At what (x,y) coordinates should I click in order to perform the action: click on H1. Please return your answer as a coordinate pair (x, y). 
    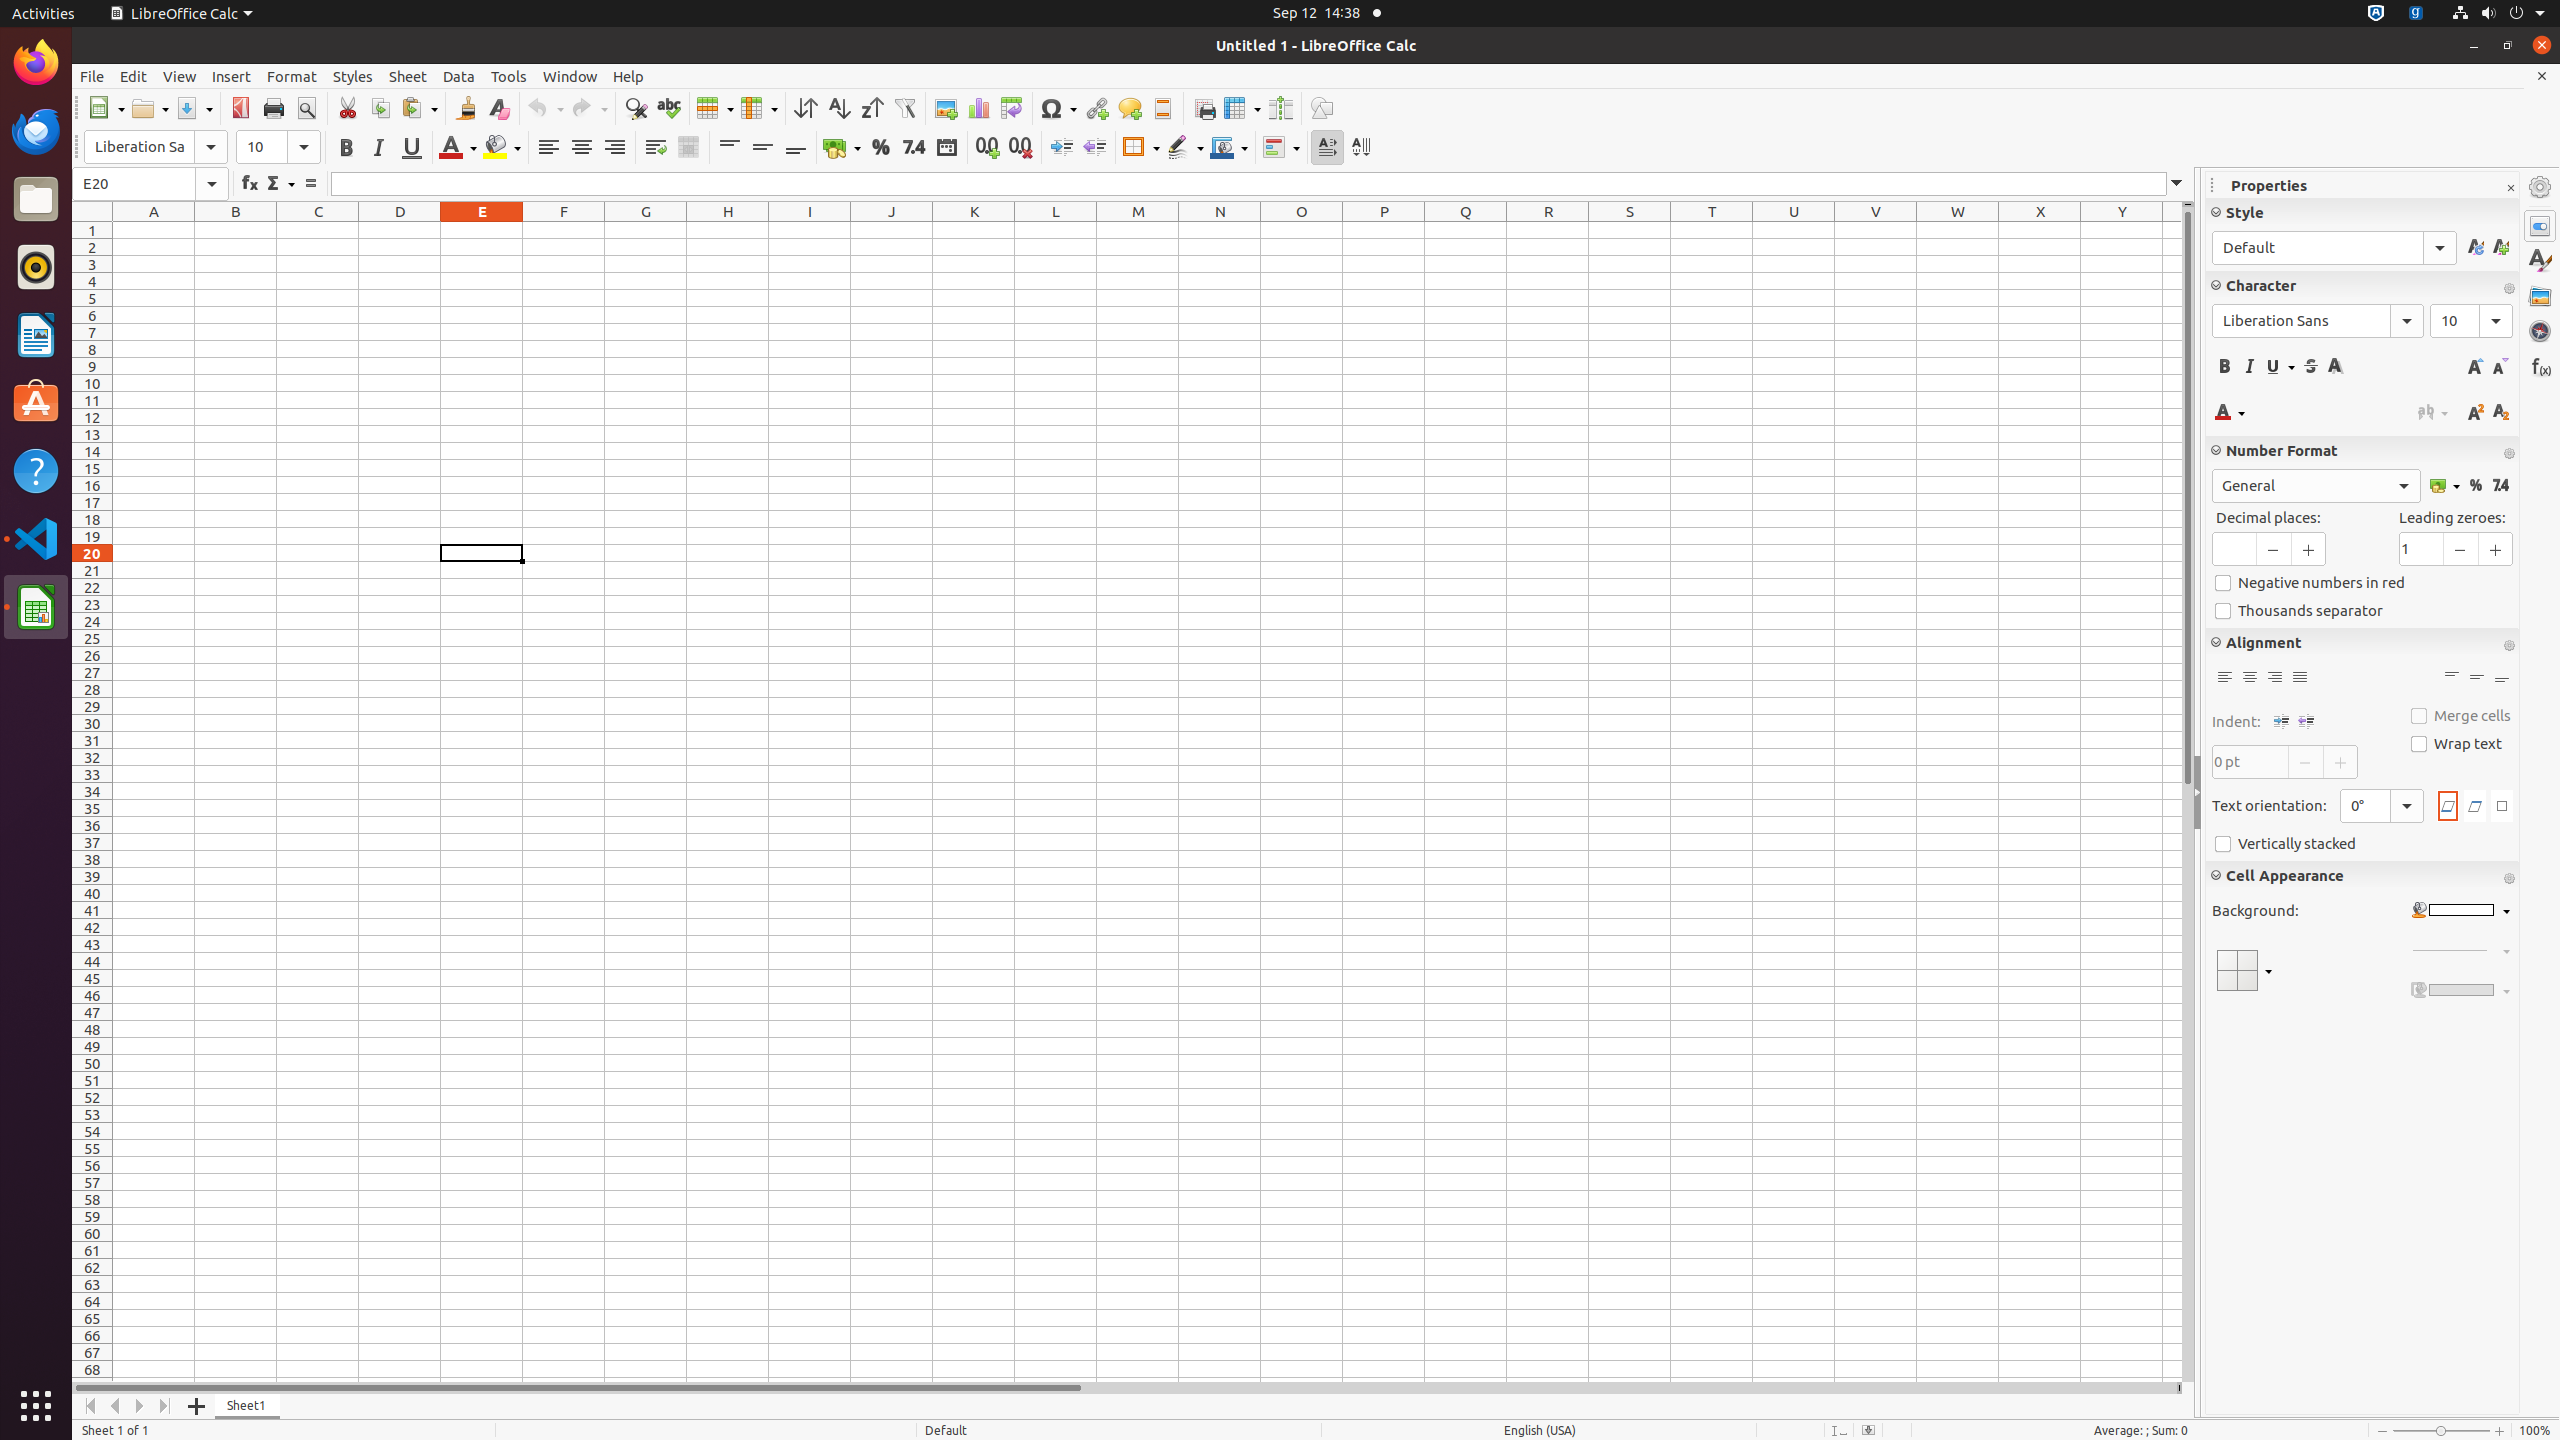
    Looking at the image, I should click on (728, 230).